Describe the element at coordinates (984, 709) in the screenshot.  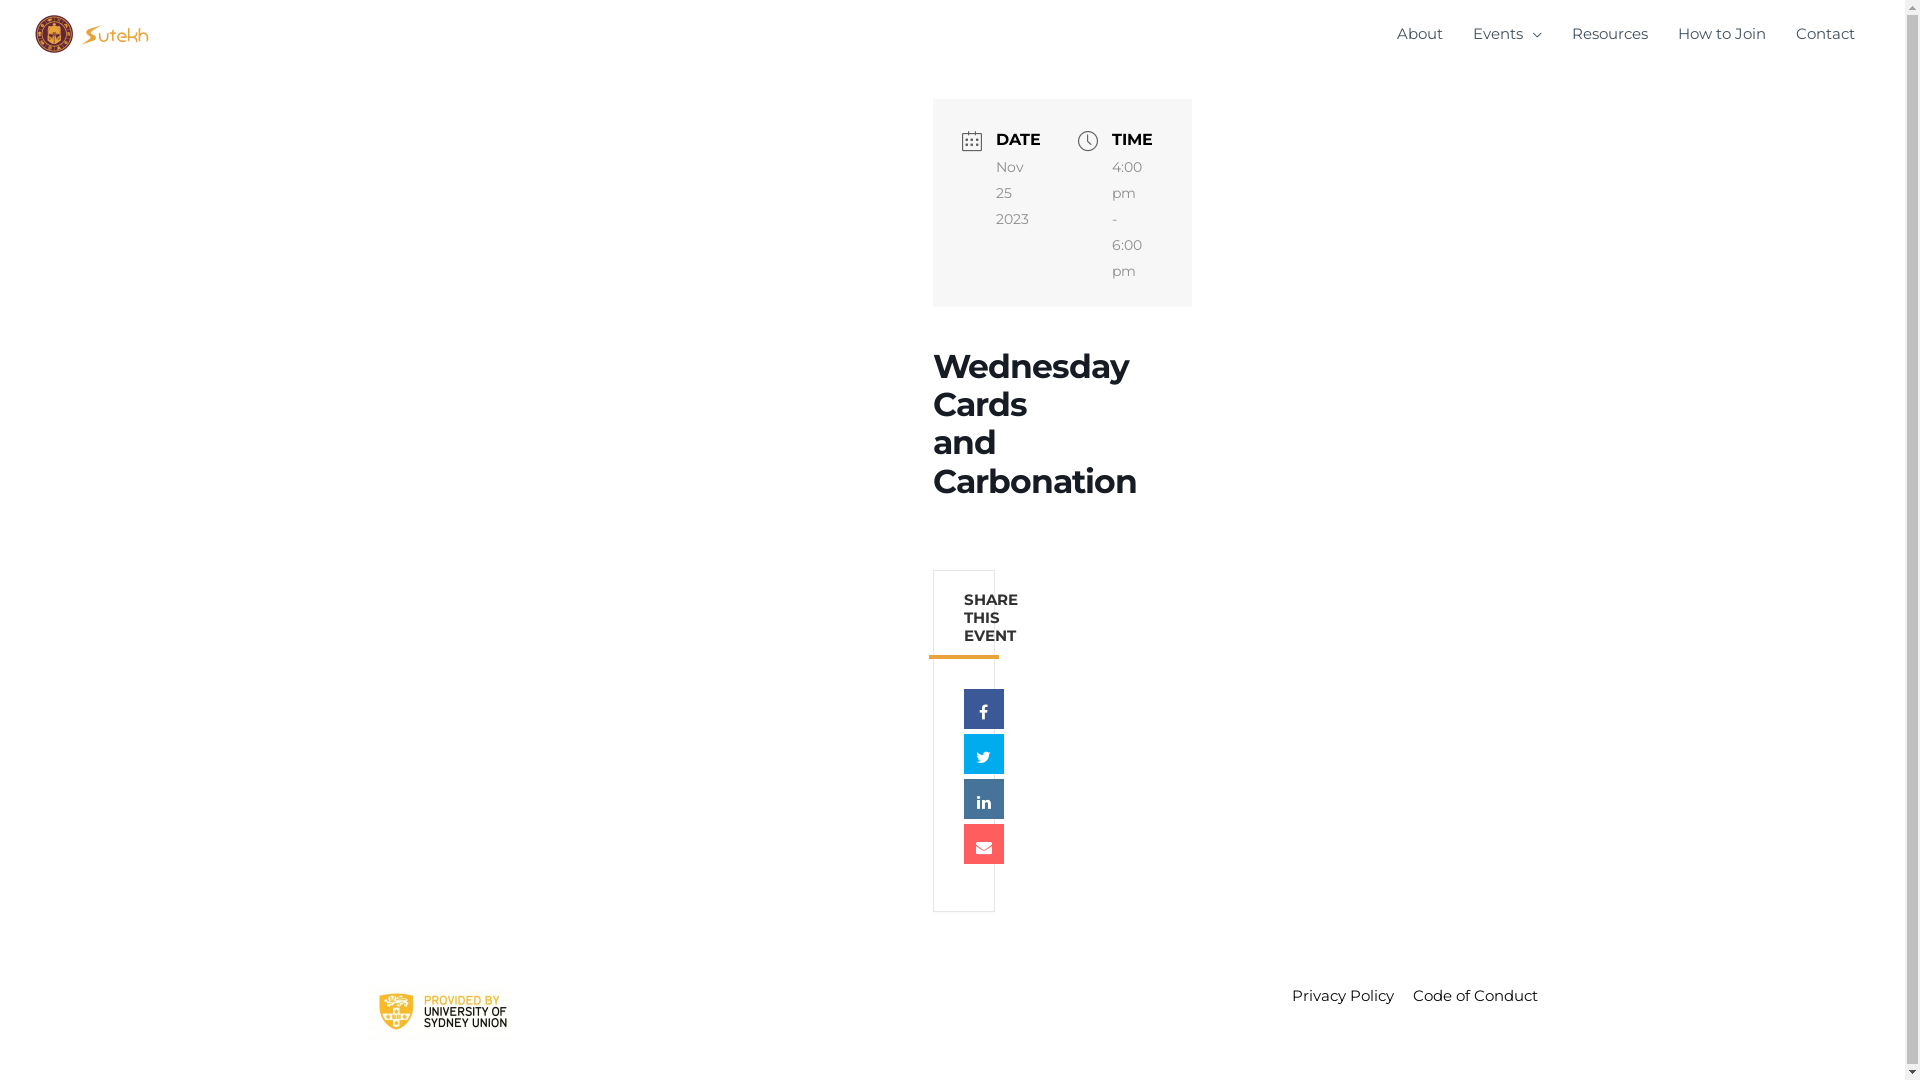
I see `Share on Facebook` at that location.